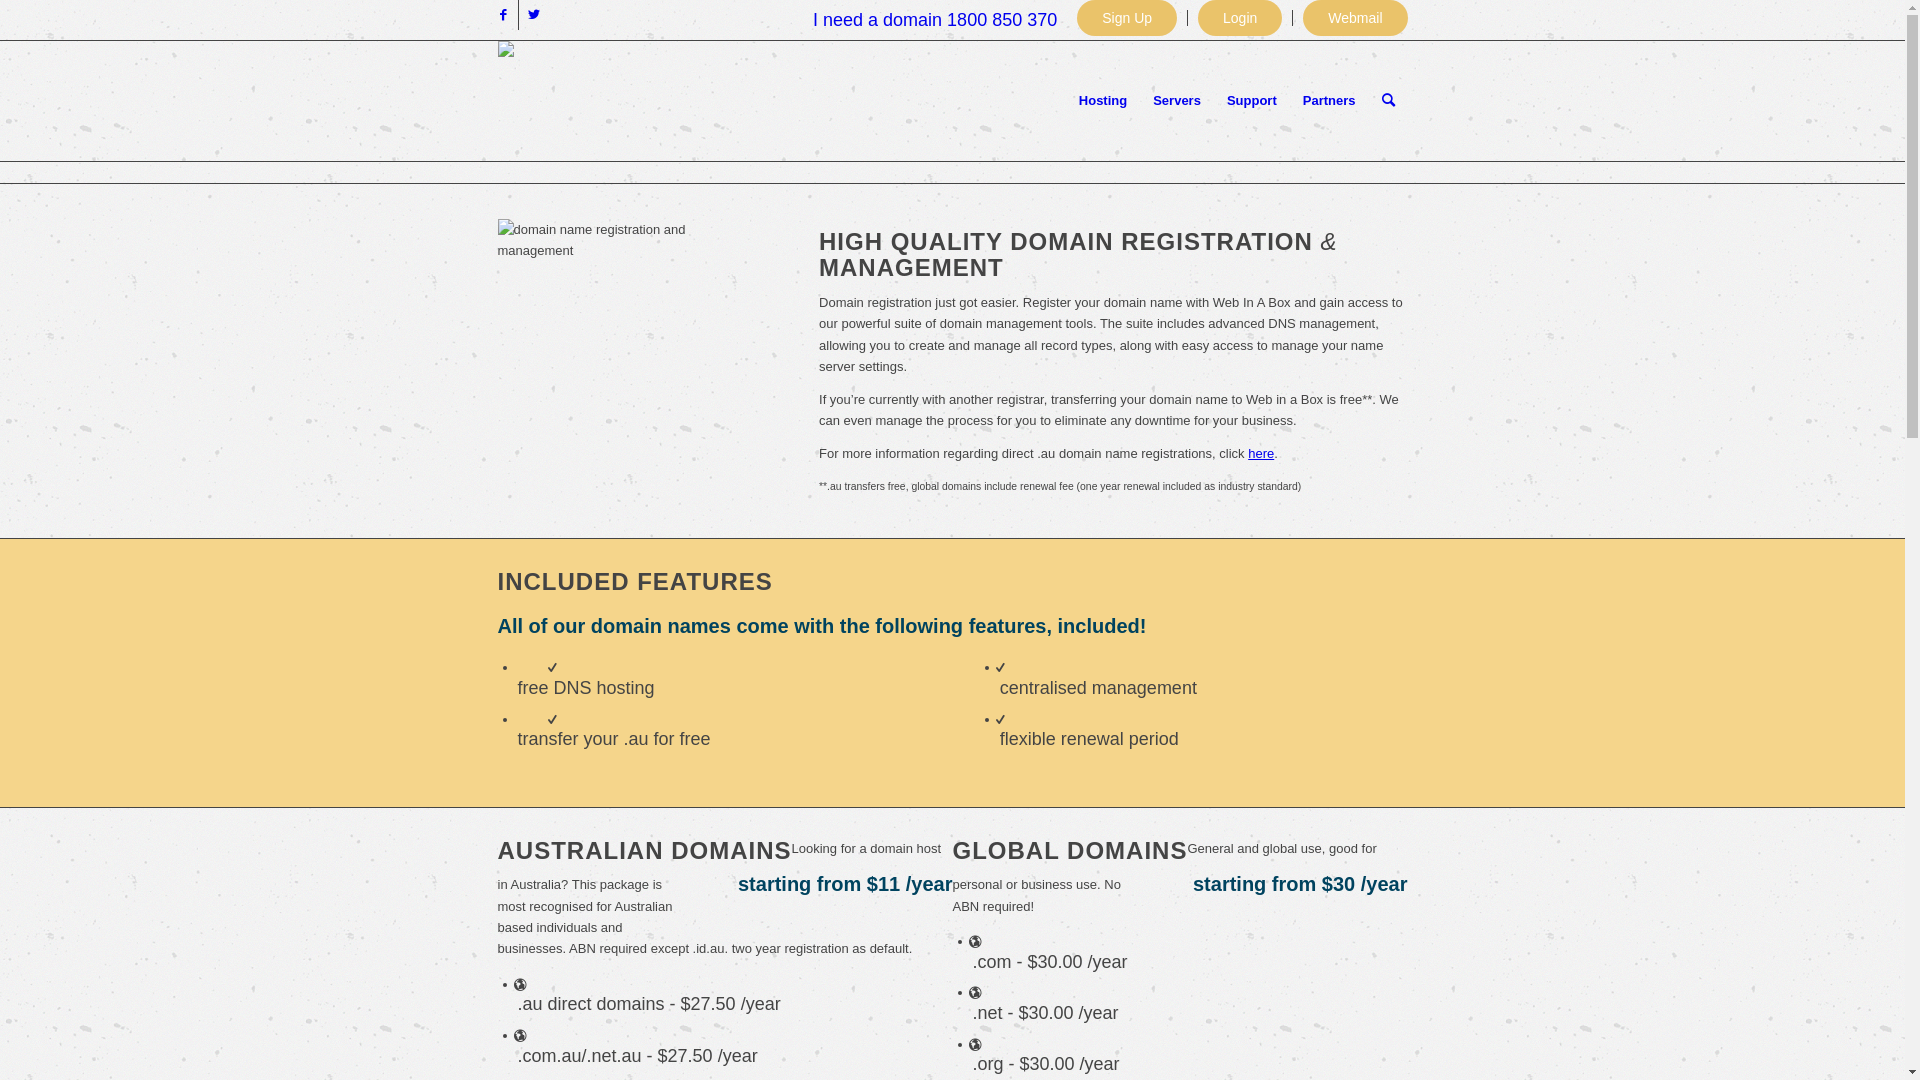  Describe the element at coordinates (1002, 20) in the screenshot. I see `1800 850 370` at that location.